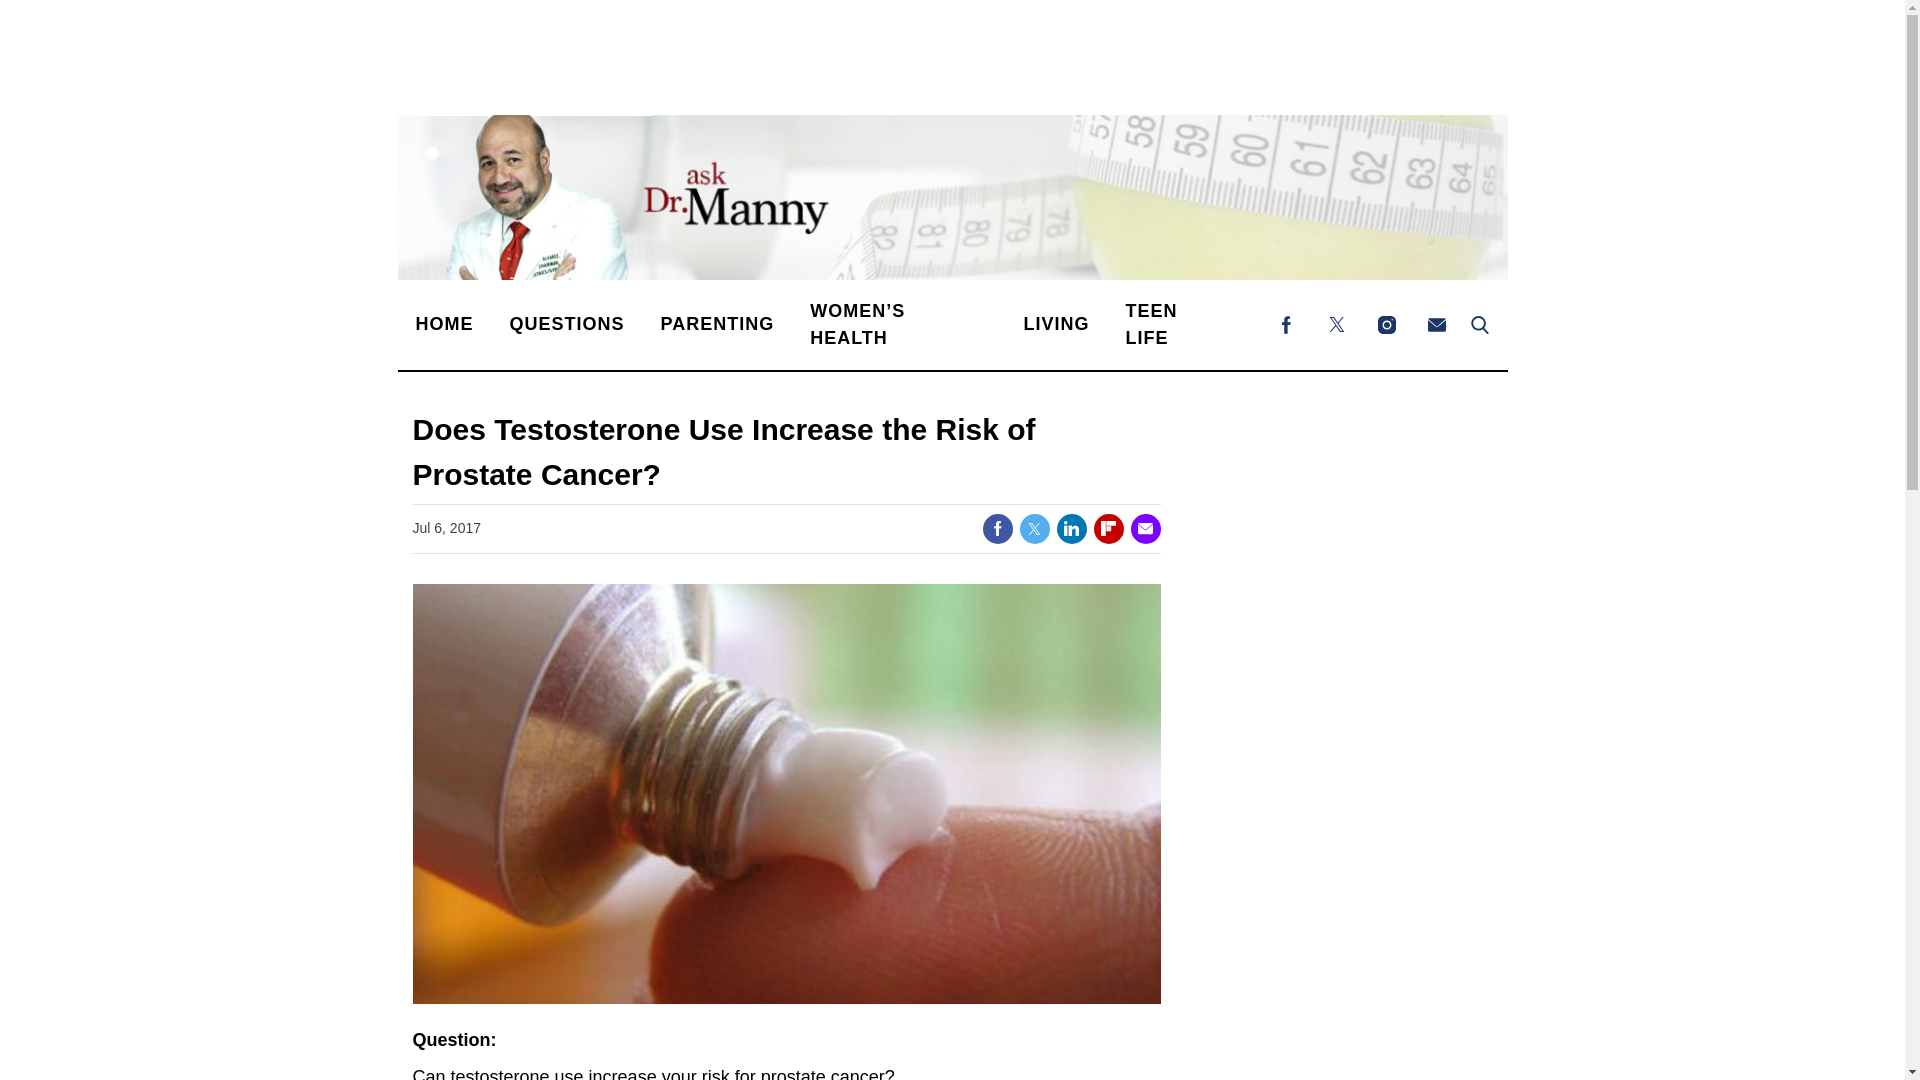  Describe the element at coordinates (1071, 529) in the screenshot. I see `Share on LinkedIn` at that location.